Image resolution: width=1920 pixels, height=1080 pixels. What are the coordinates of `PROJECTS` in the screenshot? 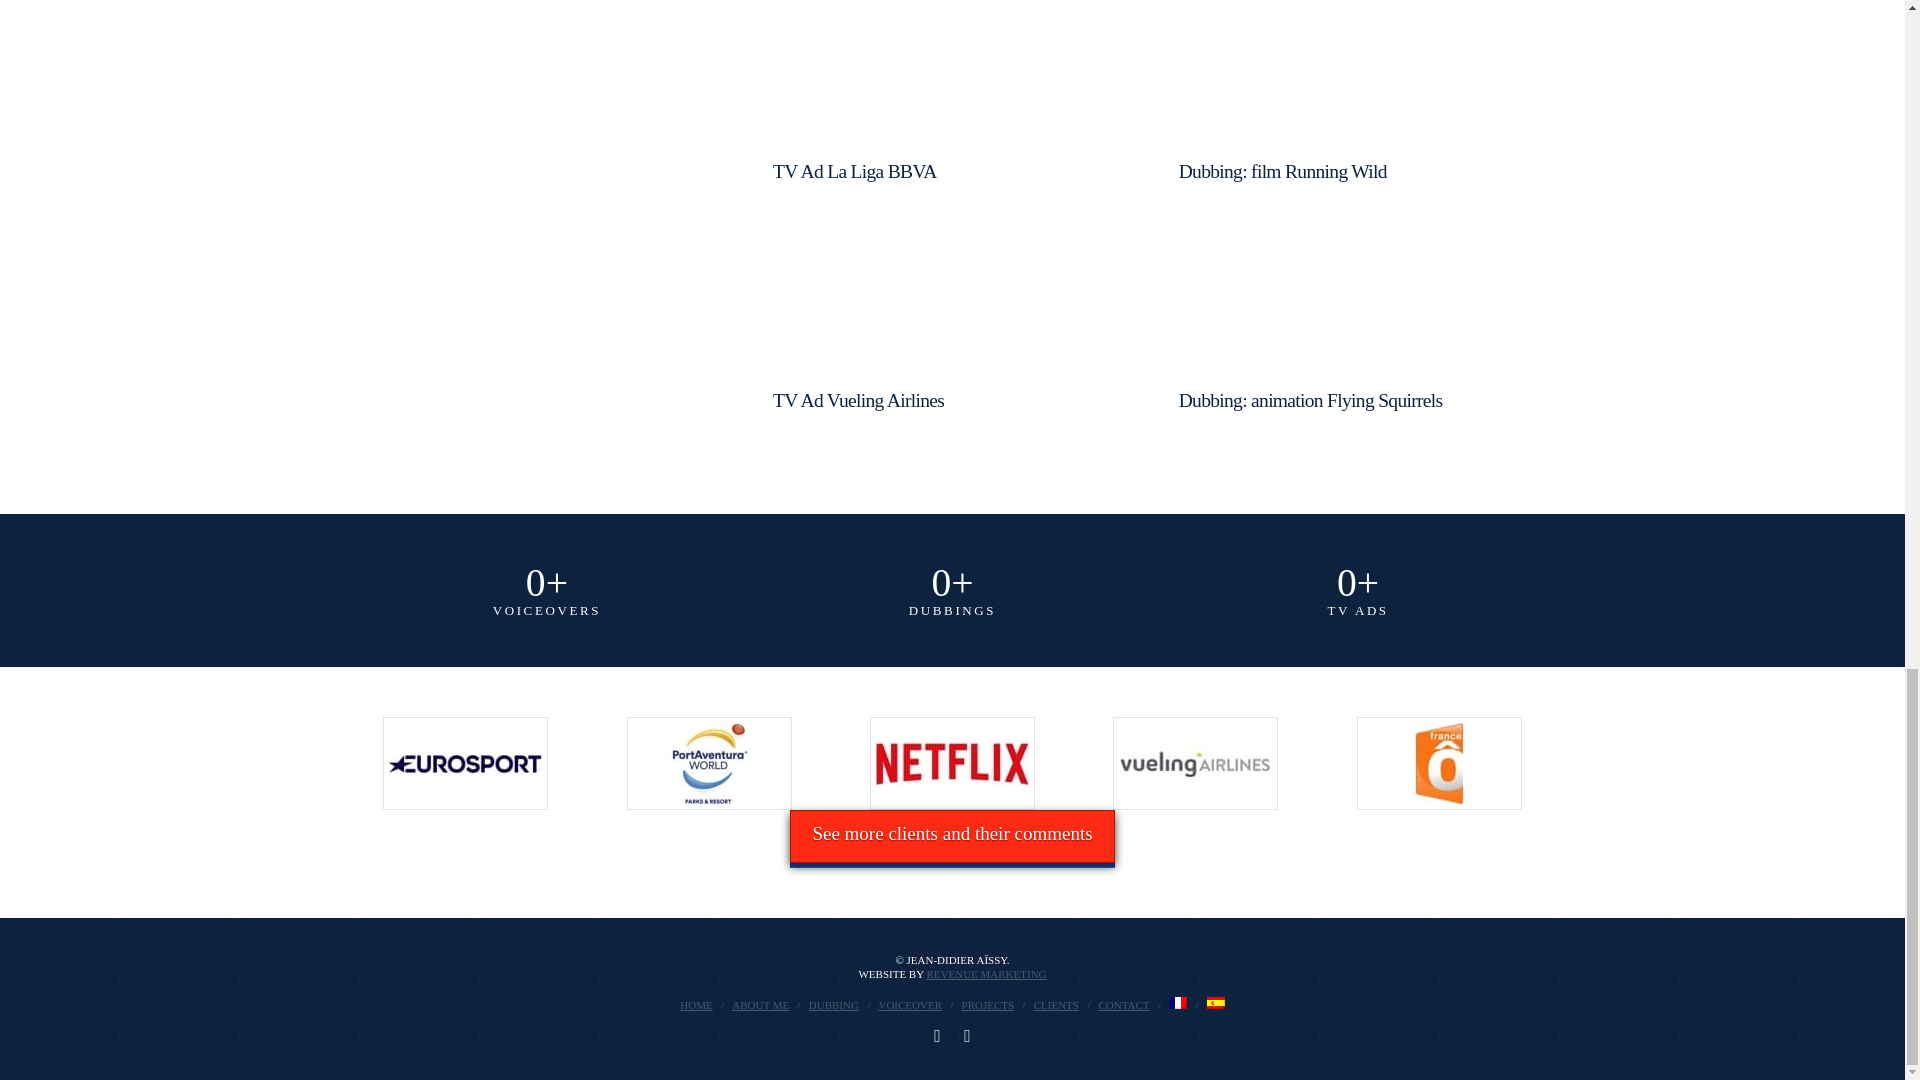 It's located at (988, 1004).